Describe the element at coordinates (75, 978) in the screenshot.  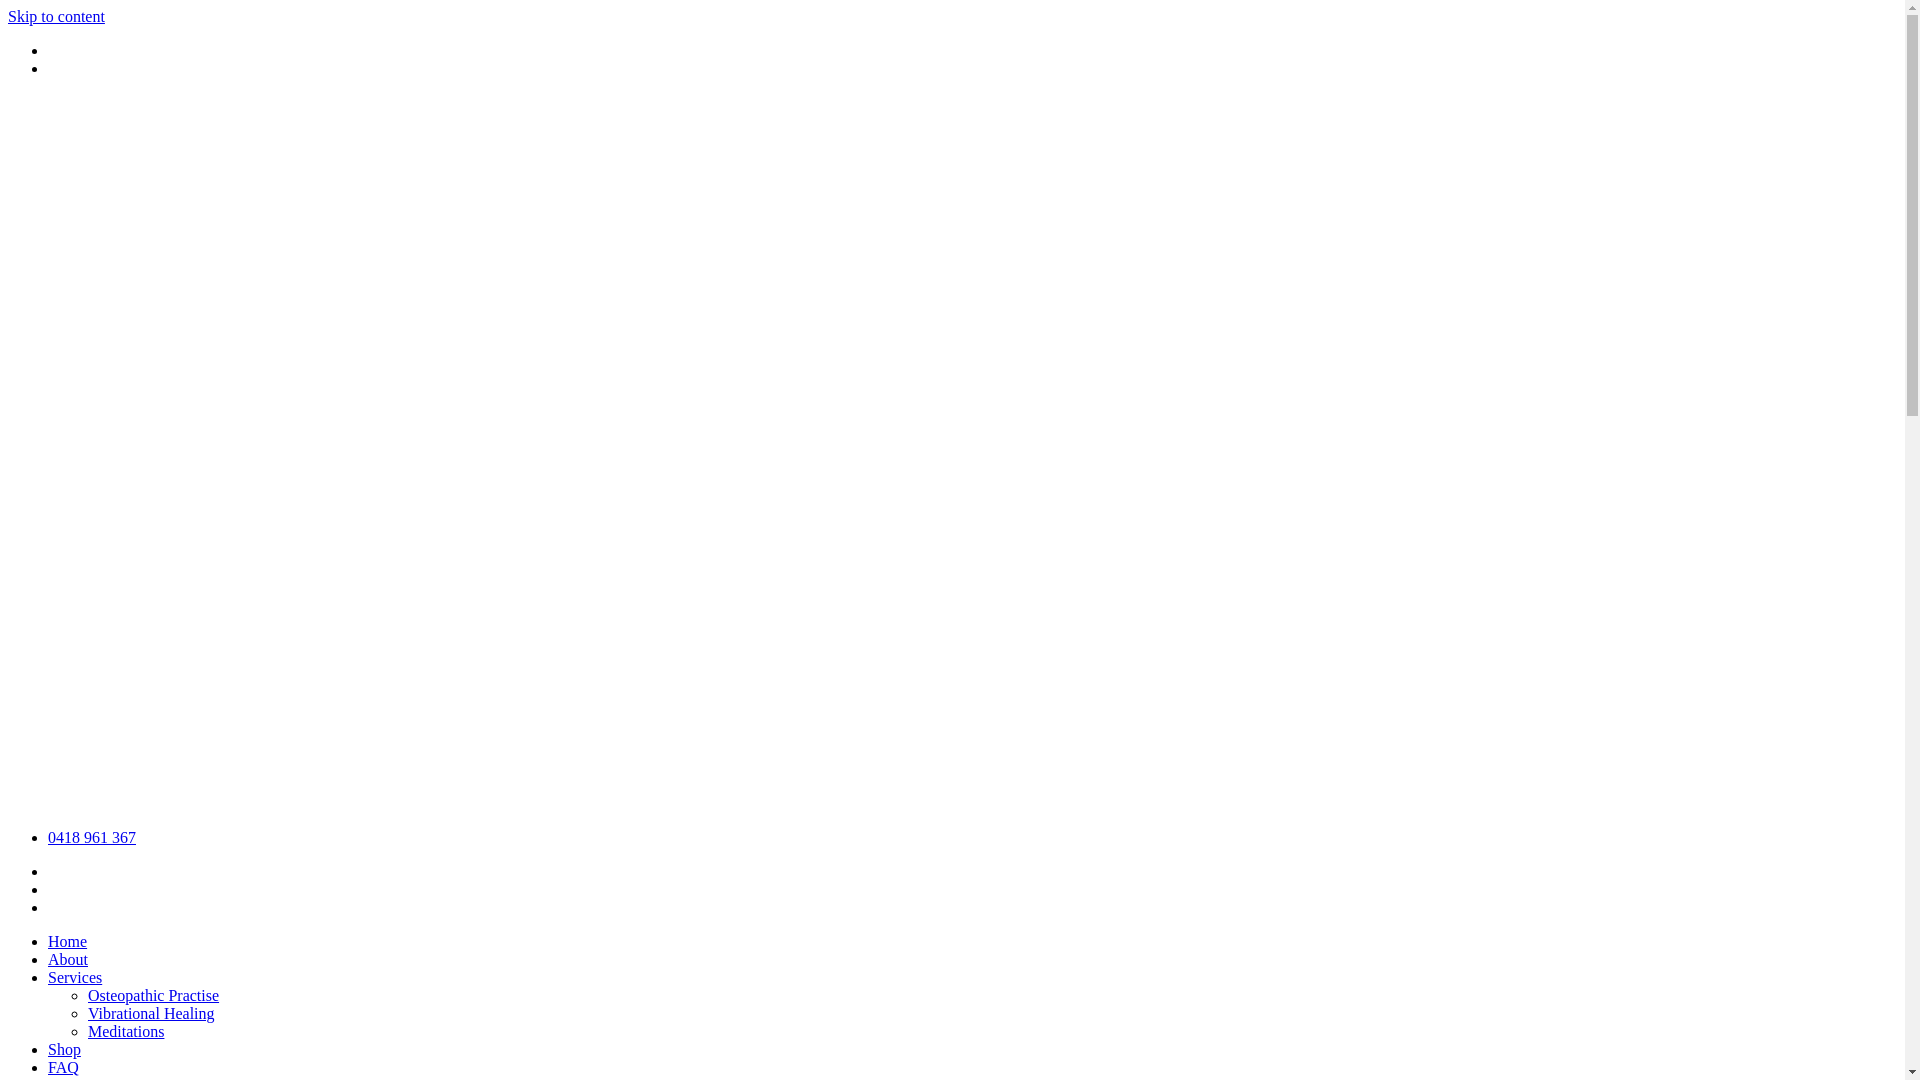
I see `Services` at that location.